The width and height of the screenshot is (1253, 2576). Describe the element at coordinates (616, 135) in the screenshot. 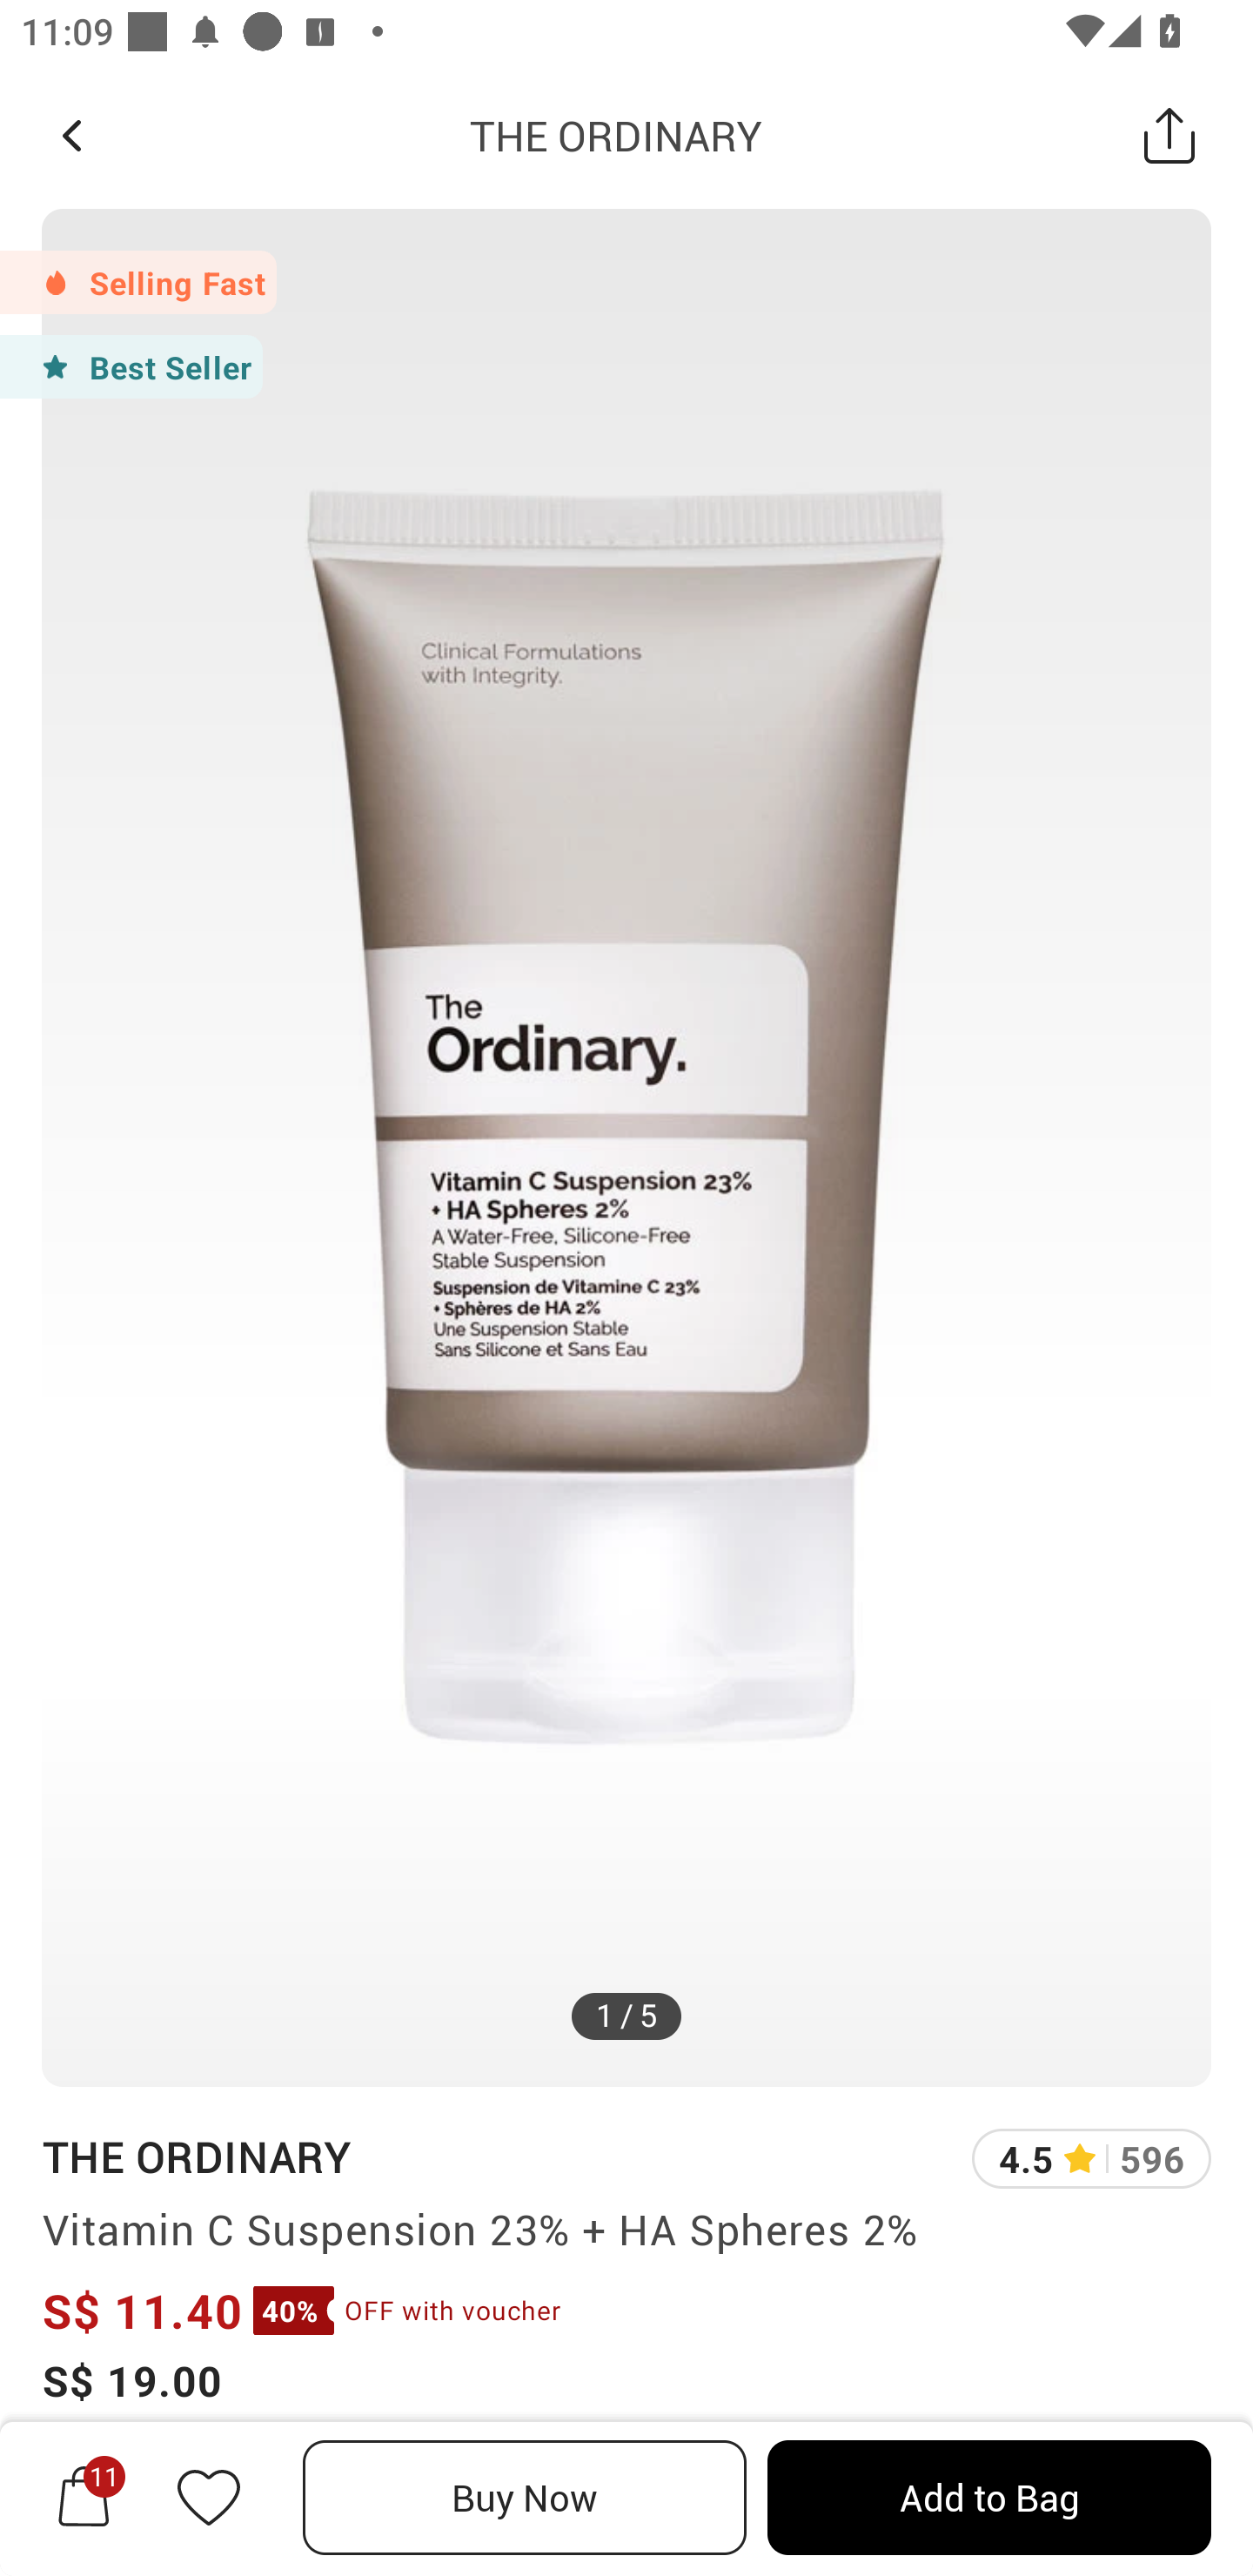

I see `THE ORDINARY` at that location.